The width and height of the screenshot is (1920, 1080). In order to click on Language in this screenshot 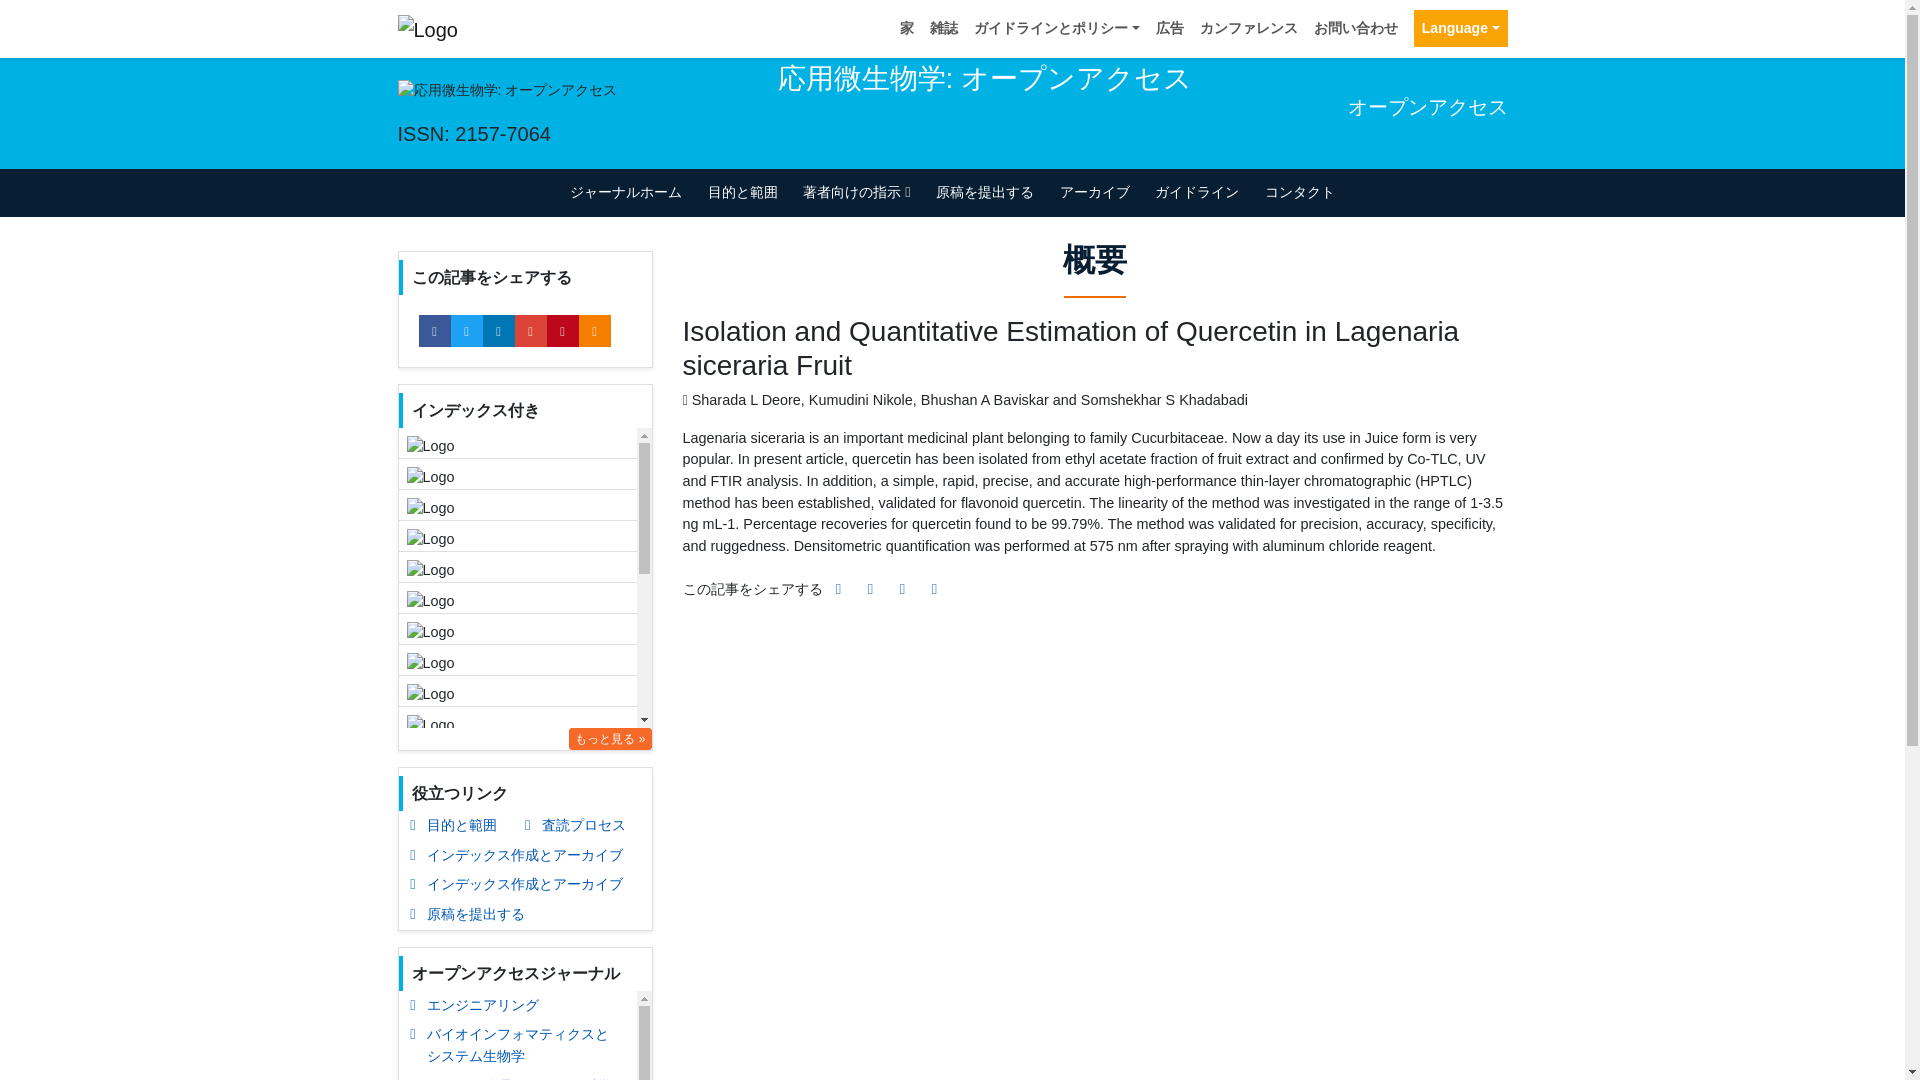, I will do `click(1460, 28)`.